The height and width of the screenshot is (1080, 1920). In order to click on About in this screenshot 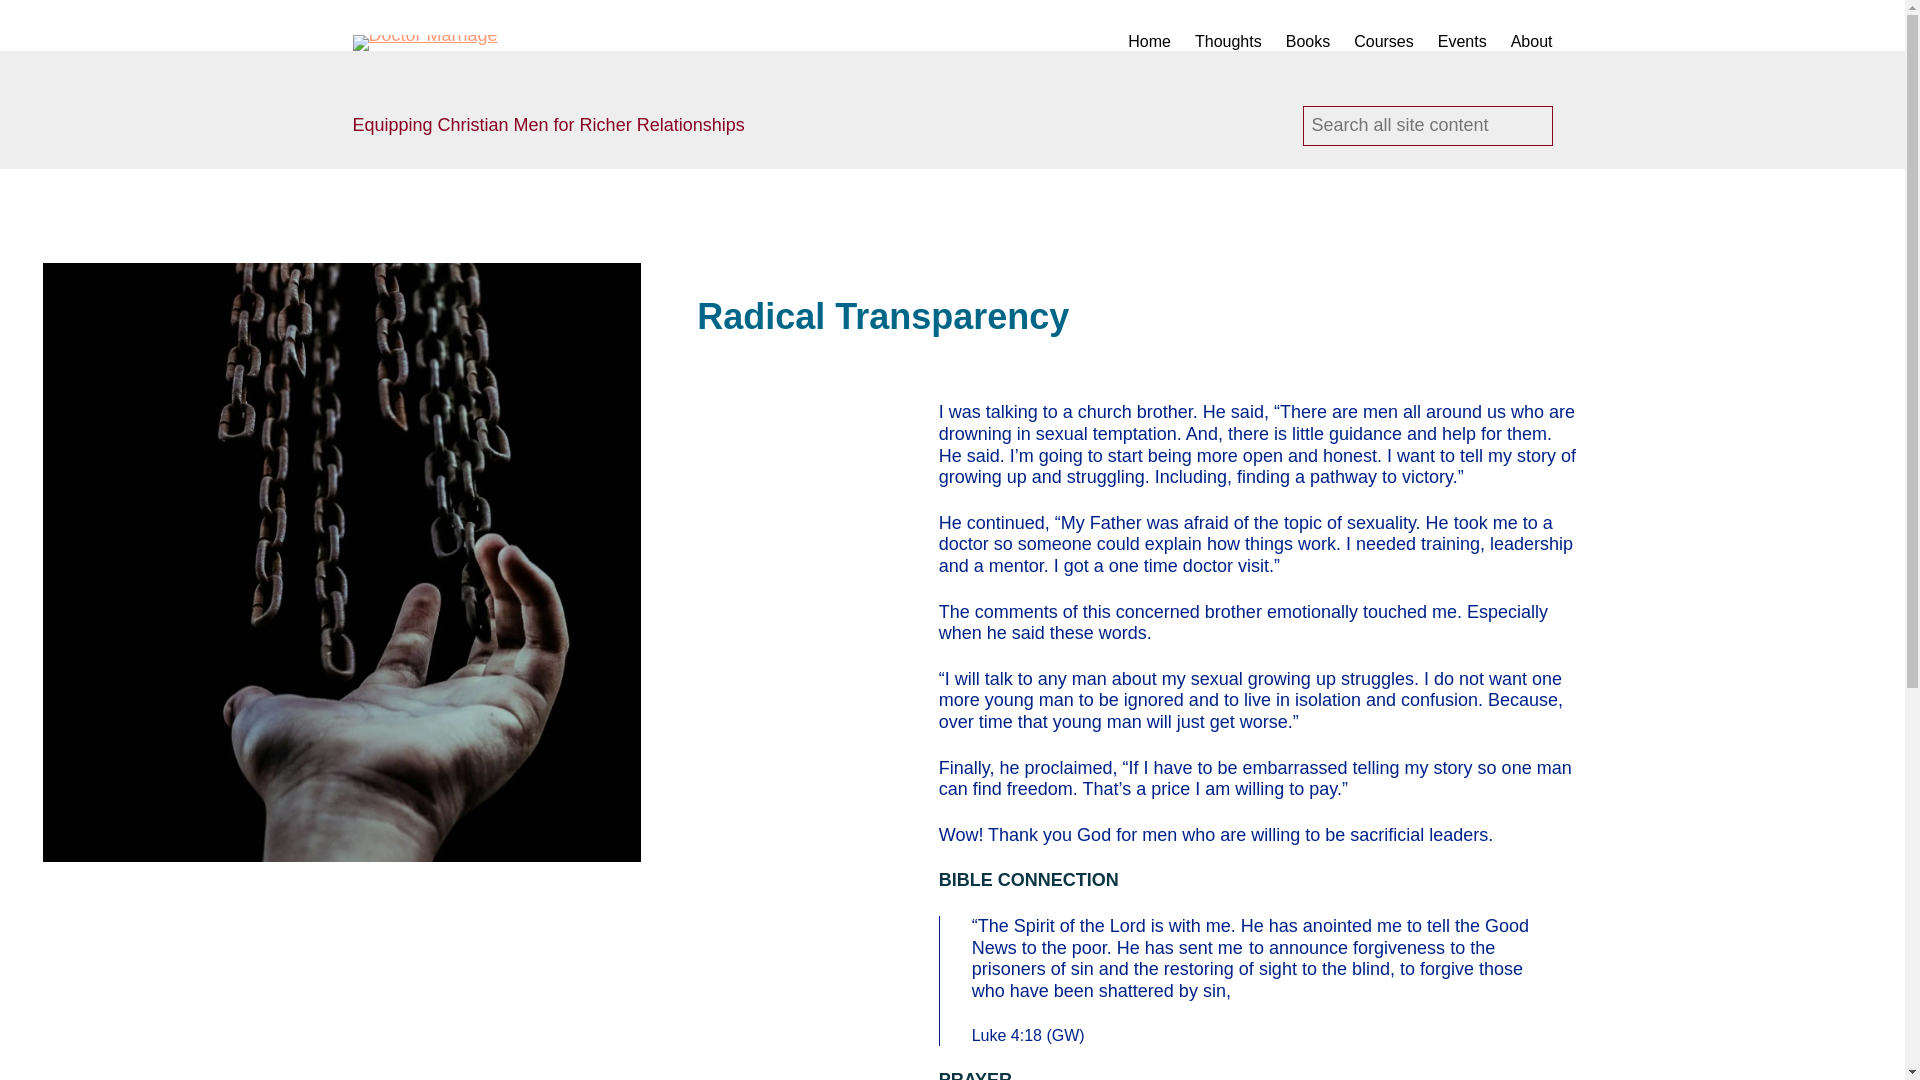, I will do `click(1532, 41)`.